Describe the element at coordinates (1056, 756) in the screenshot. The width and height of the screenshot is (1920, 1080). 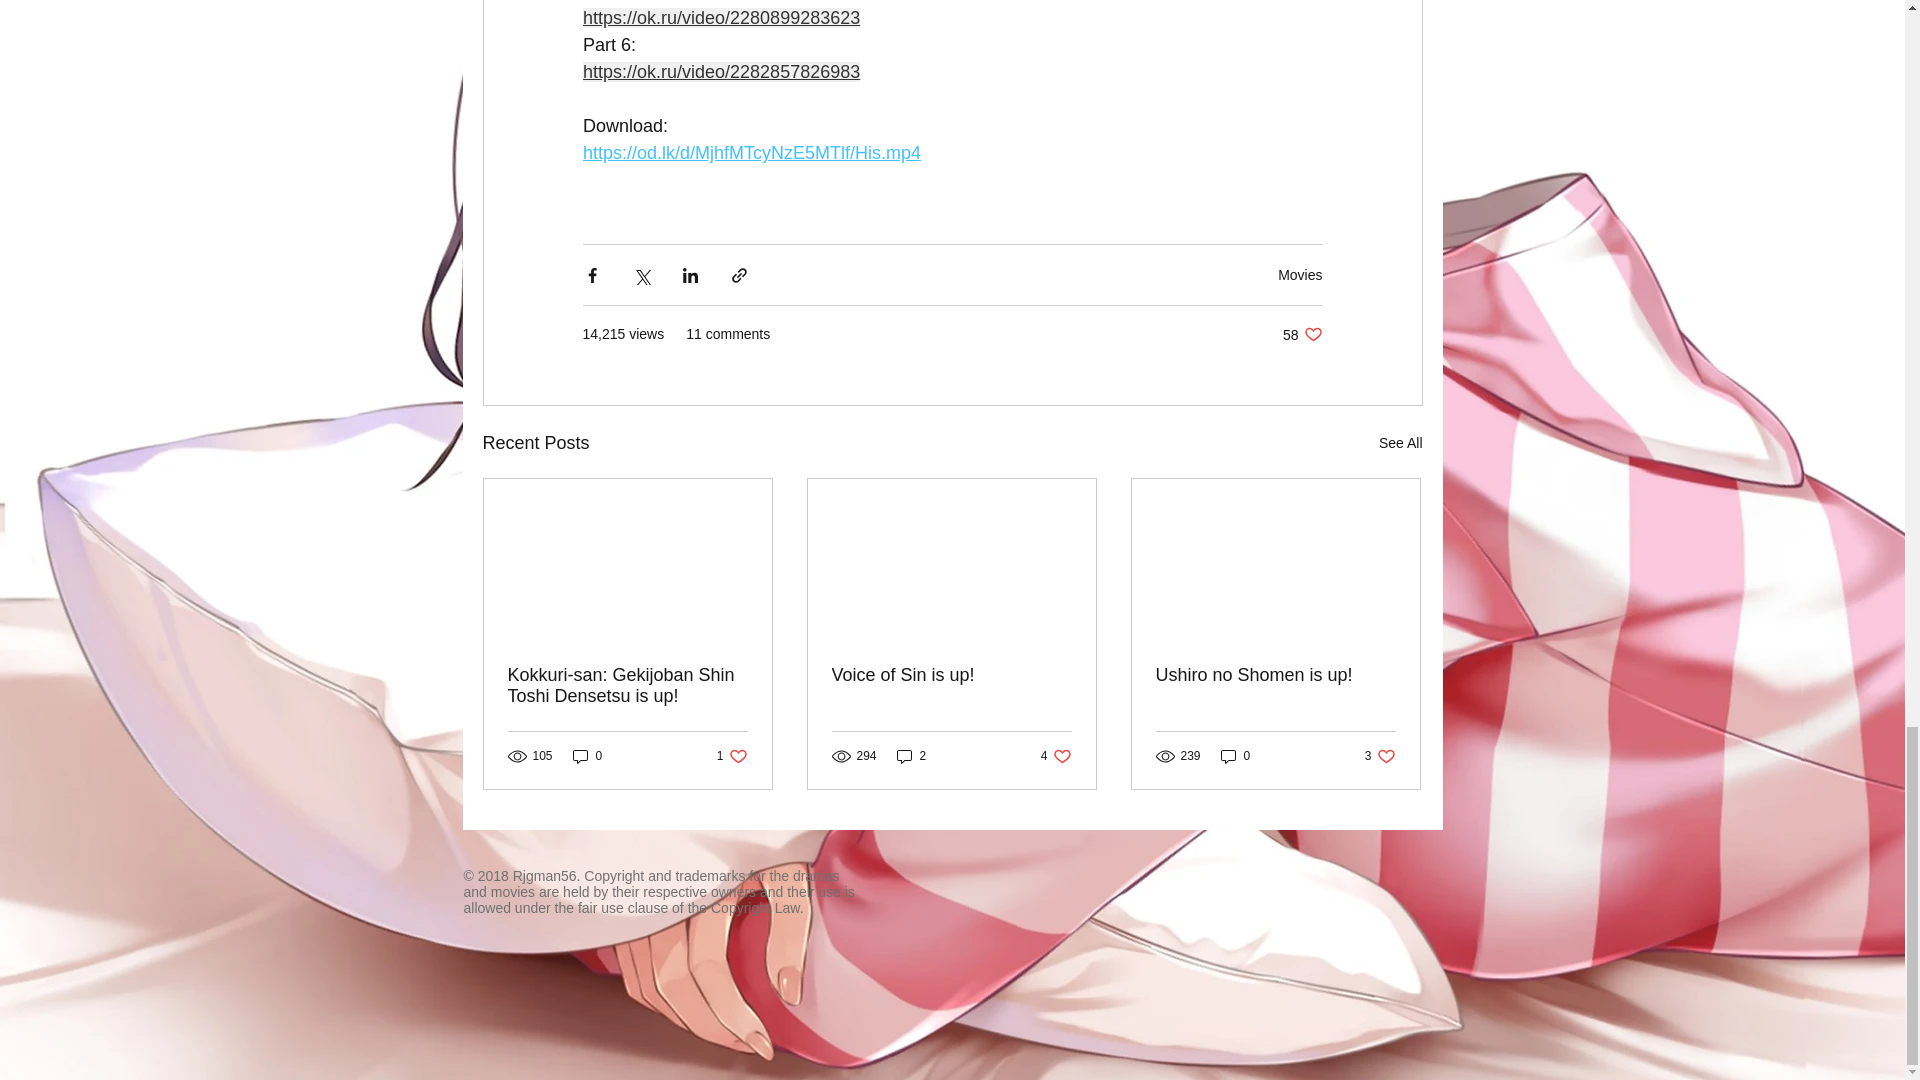
I see `Voice of Sin is up!` at that location.